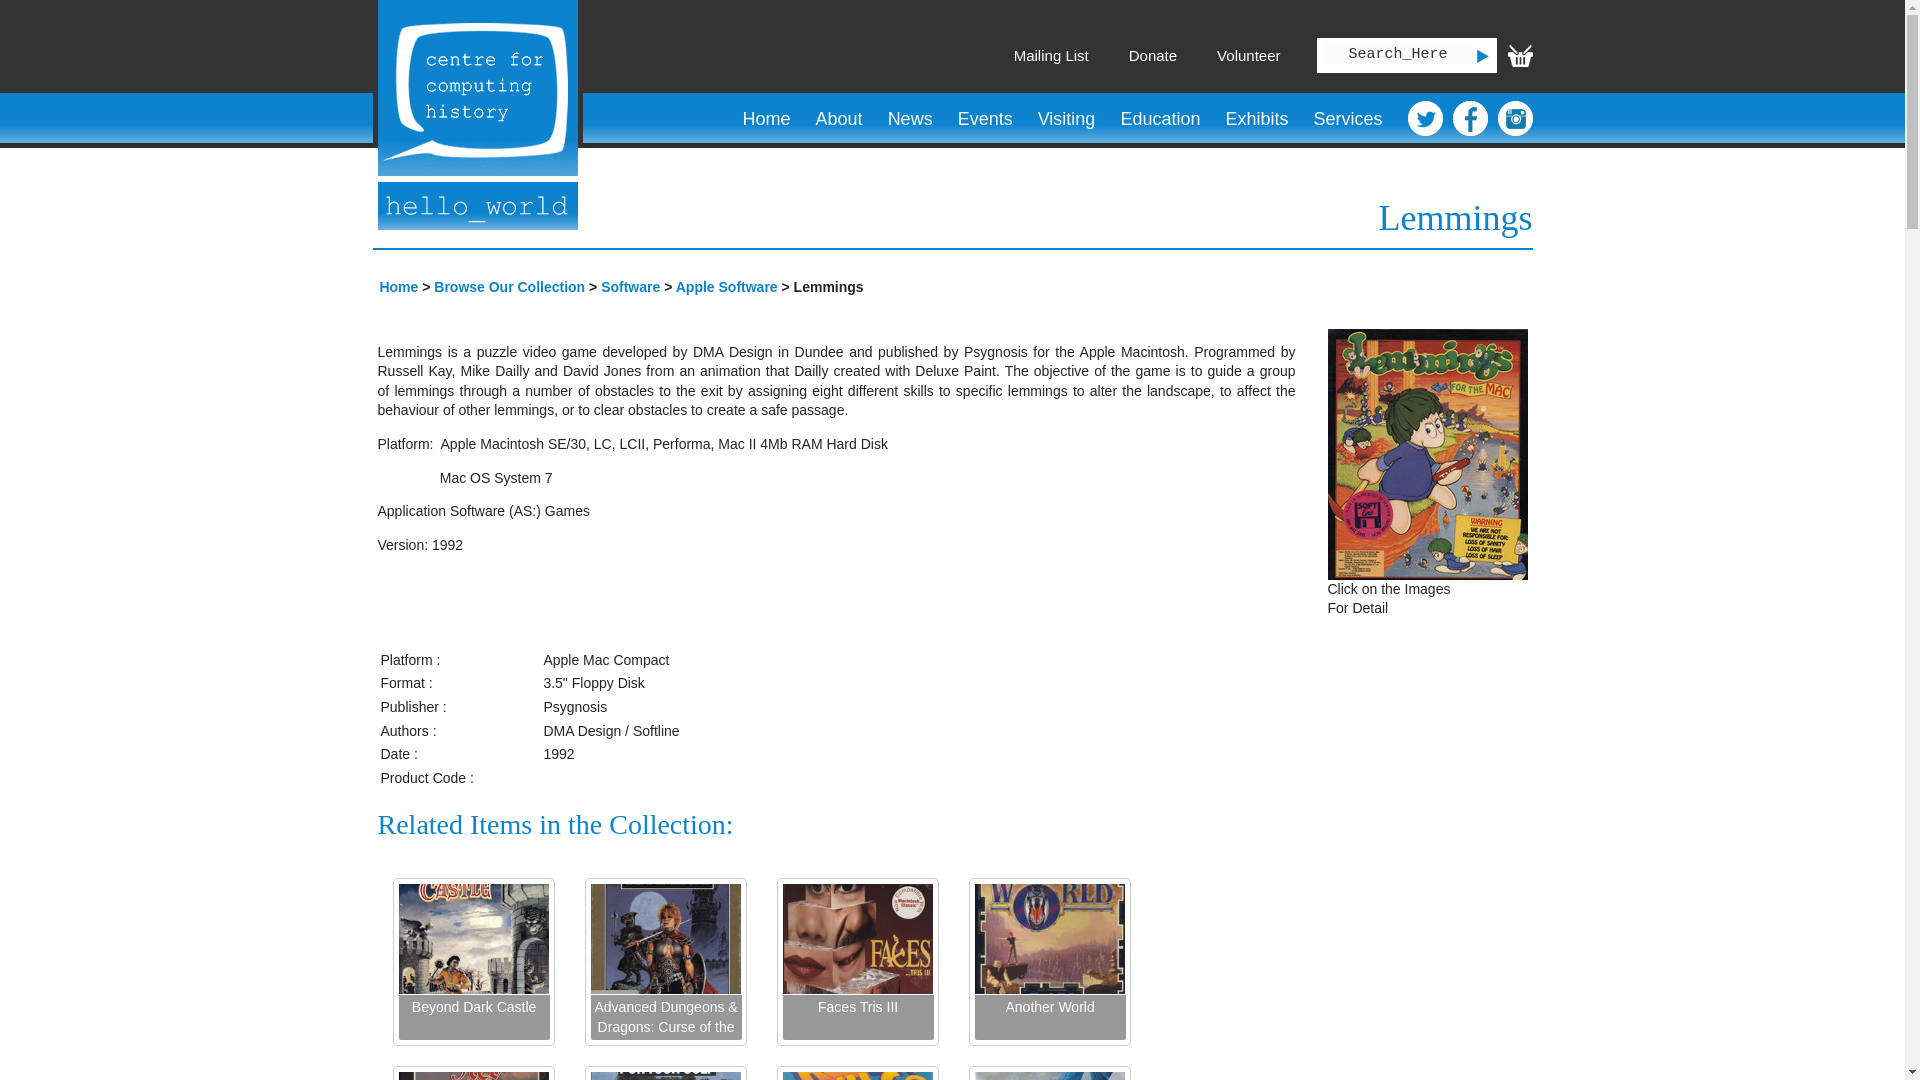 The image size is (1920, 1080). I want to click on Education, so click(1160, 119).